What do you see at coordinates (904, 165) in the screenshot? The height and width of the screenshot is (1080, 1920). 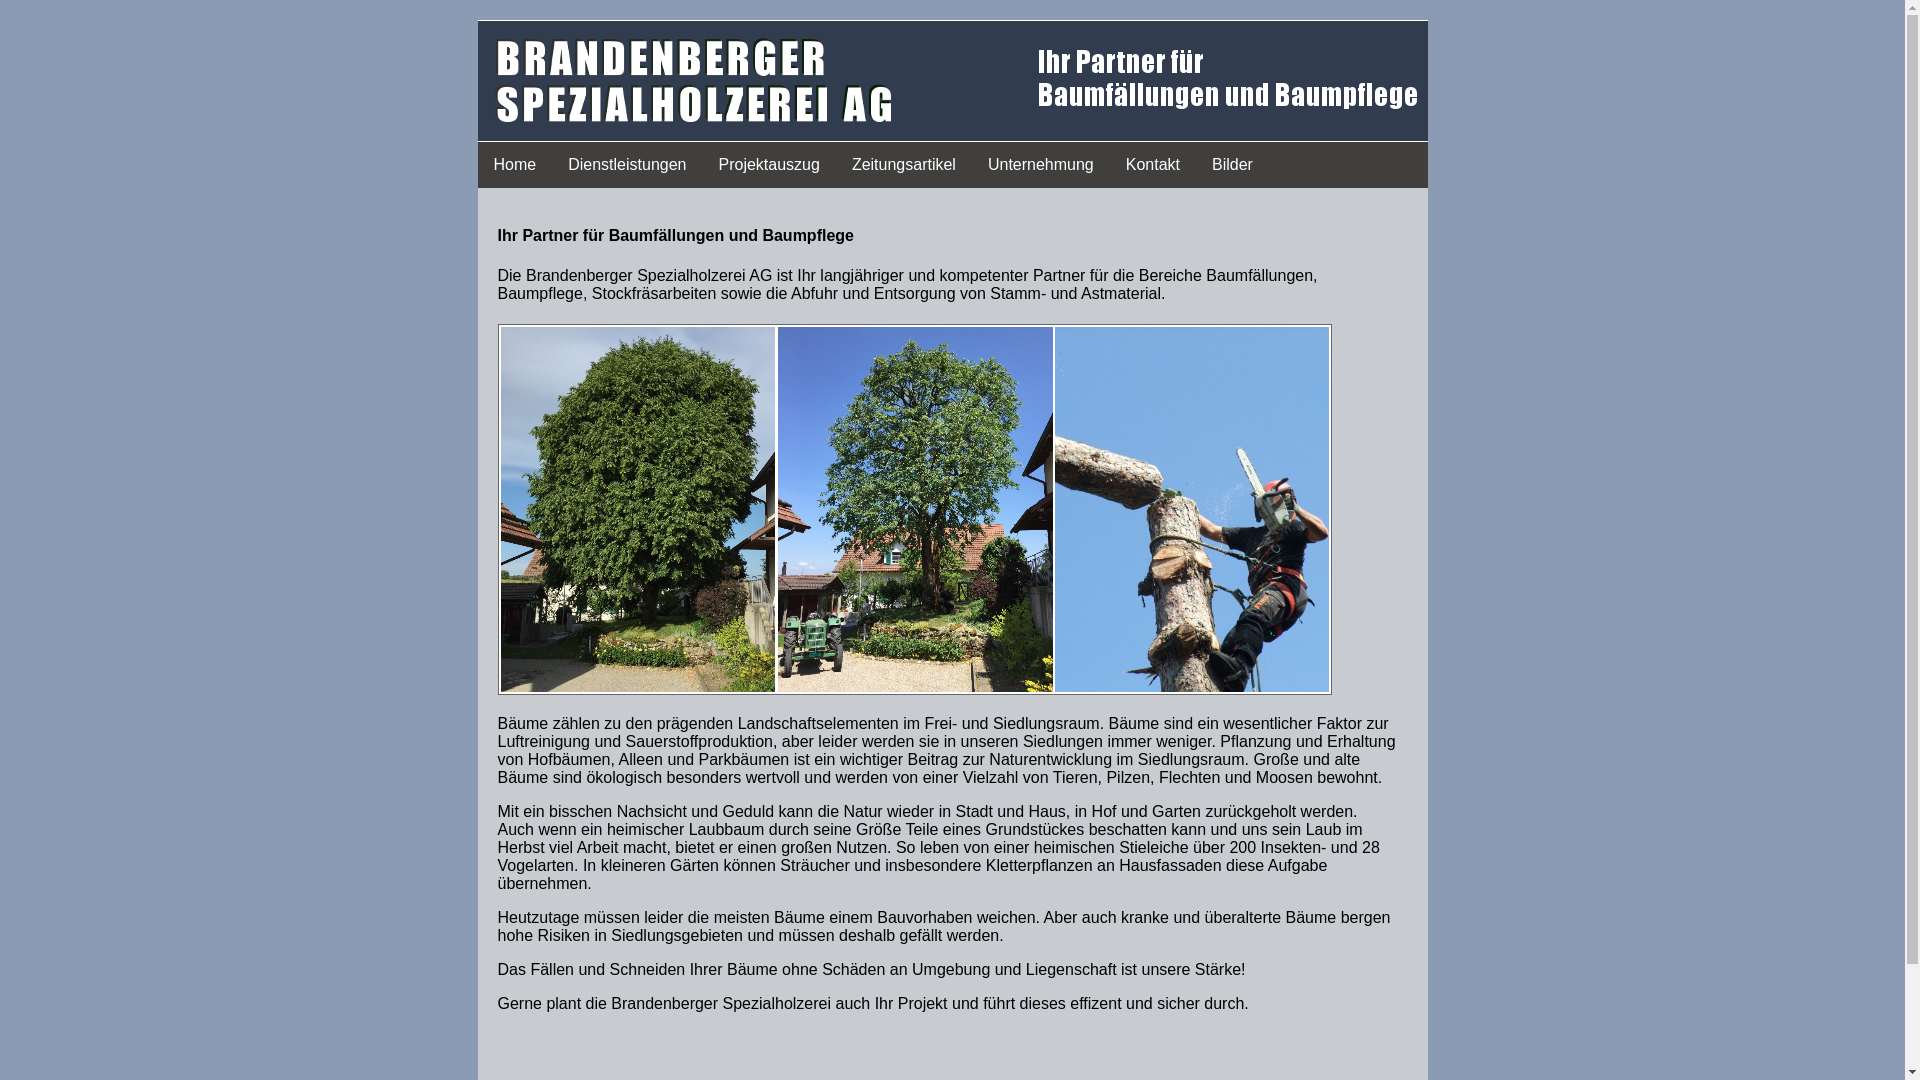 I see `Zeitungsartikel` at bounding box center [904, 165].